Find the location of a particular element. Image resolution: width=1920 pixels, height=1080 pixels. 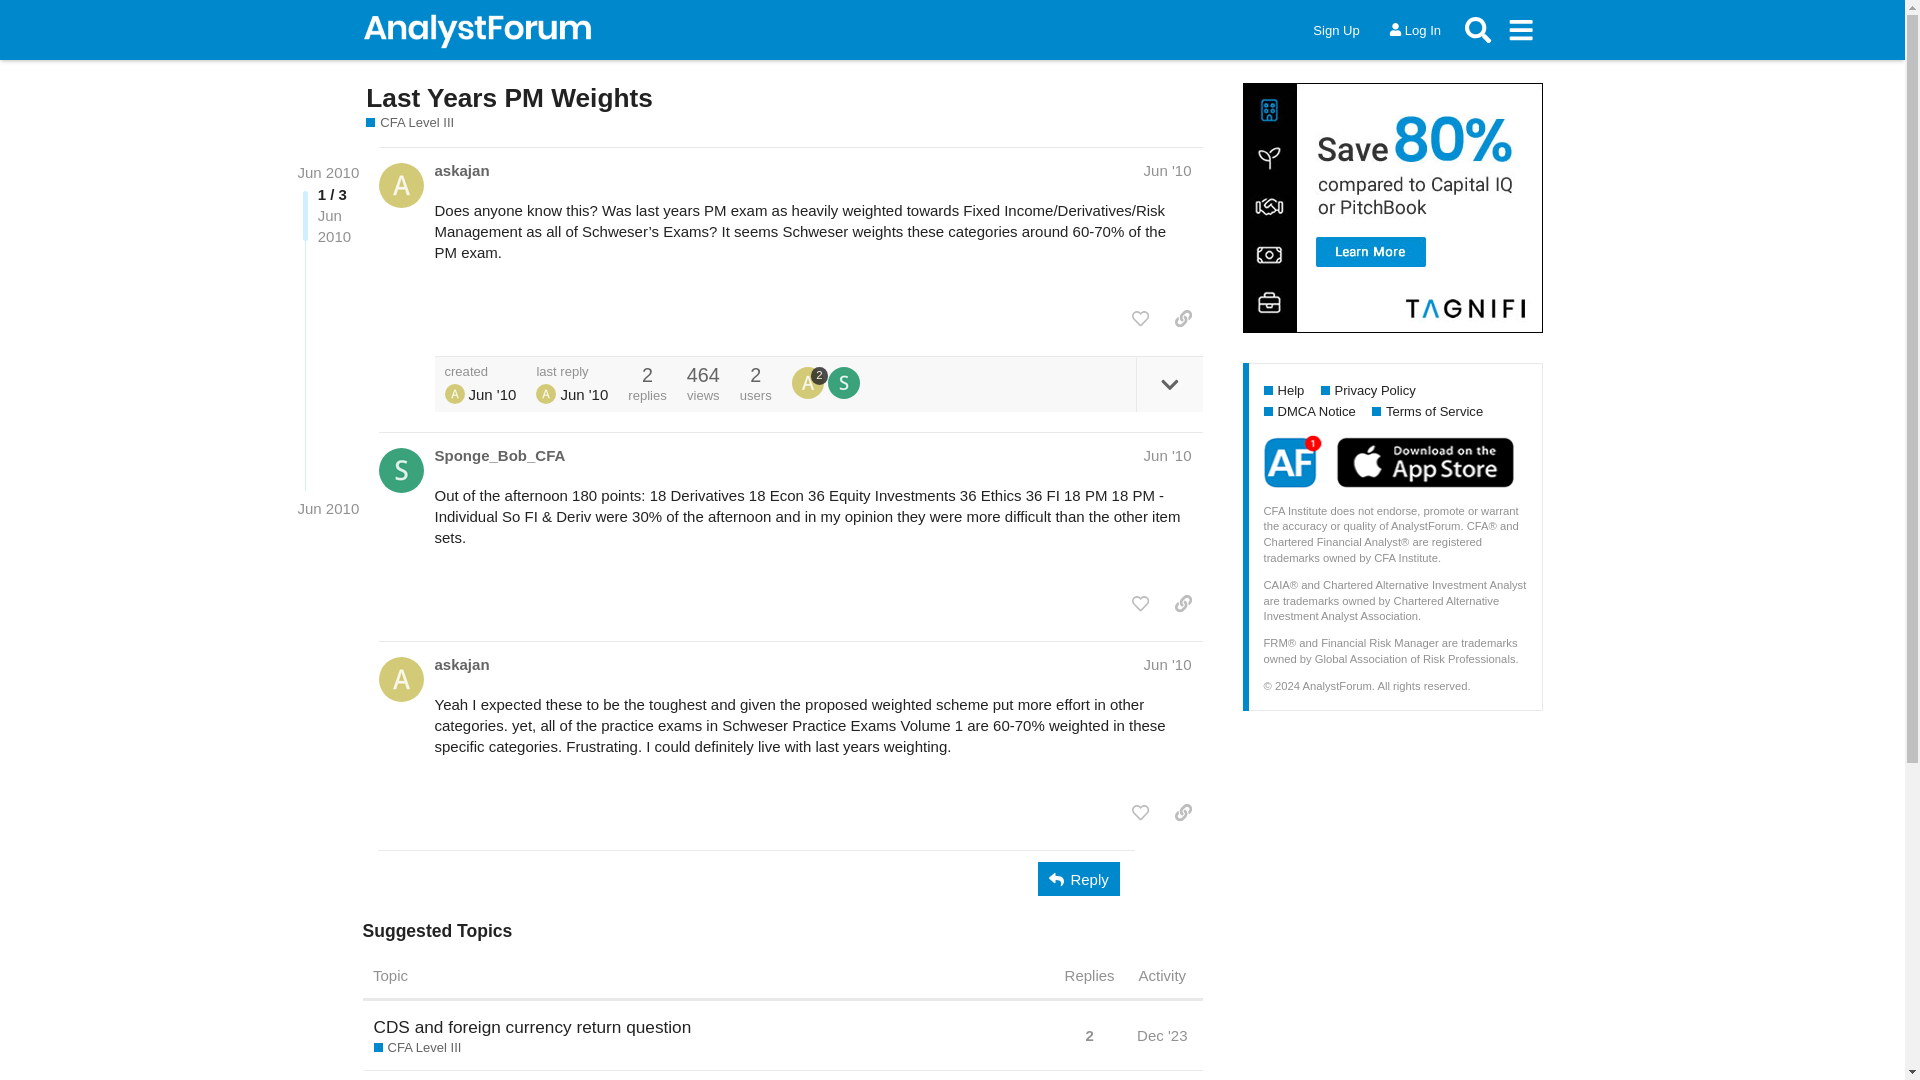

Jun '10 is located at coordinates (1168, 664).